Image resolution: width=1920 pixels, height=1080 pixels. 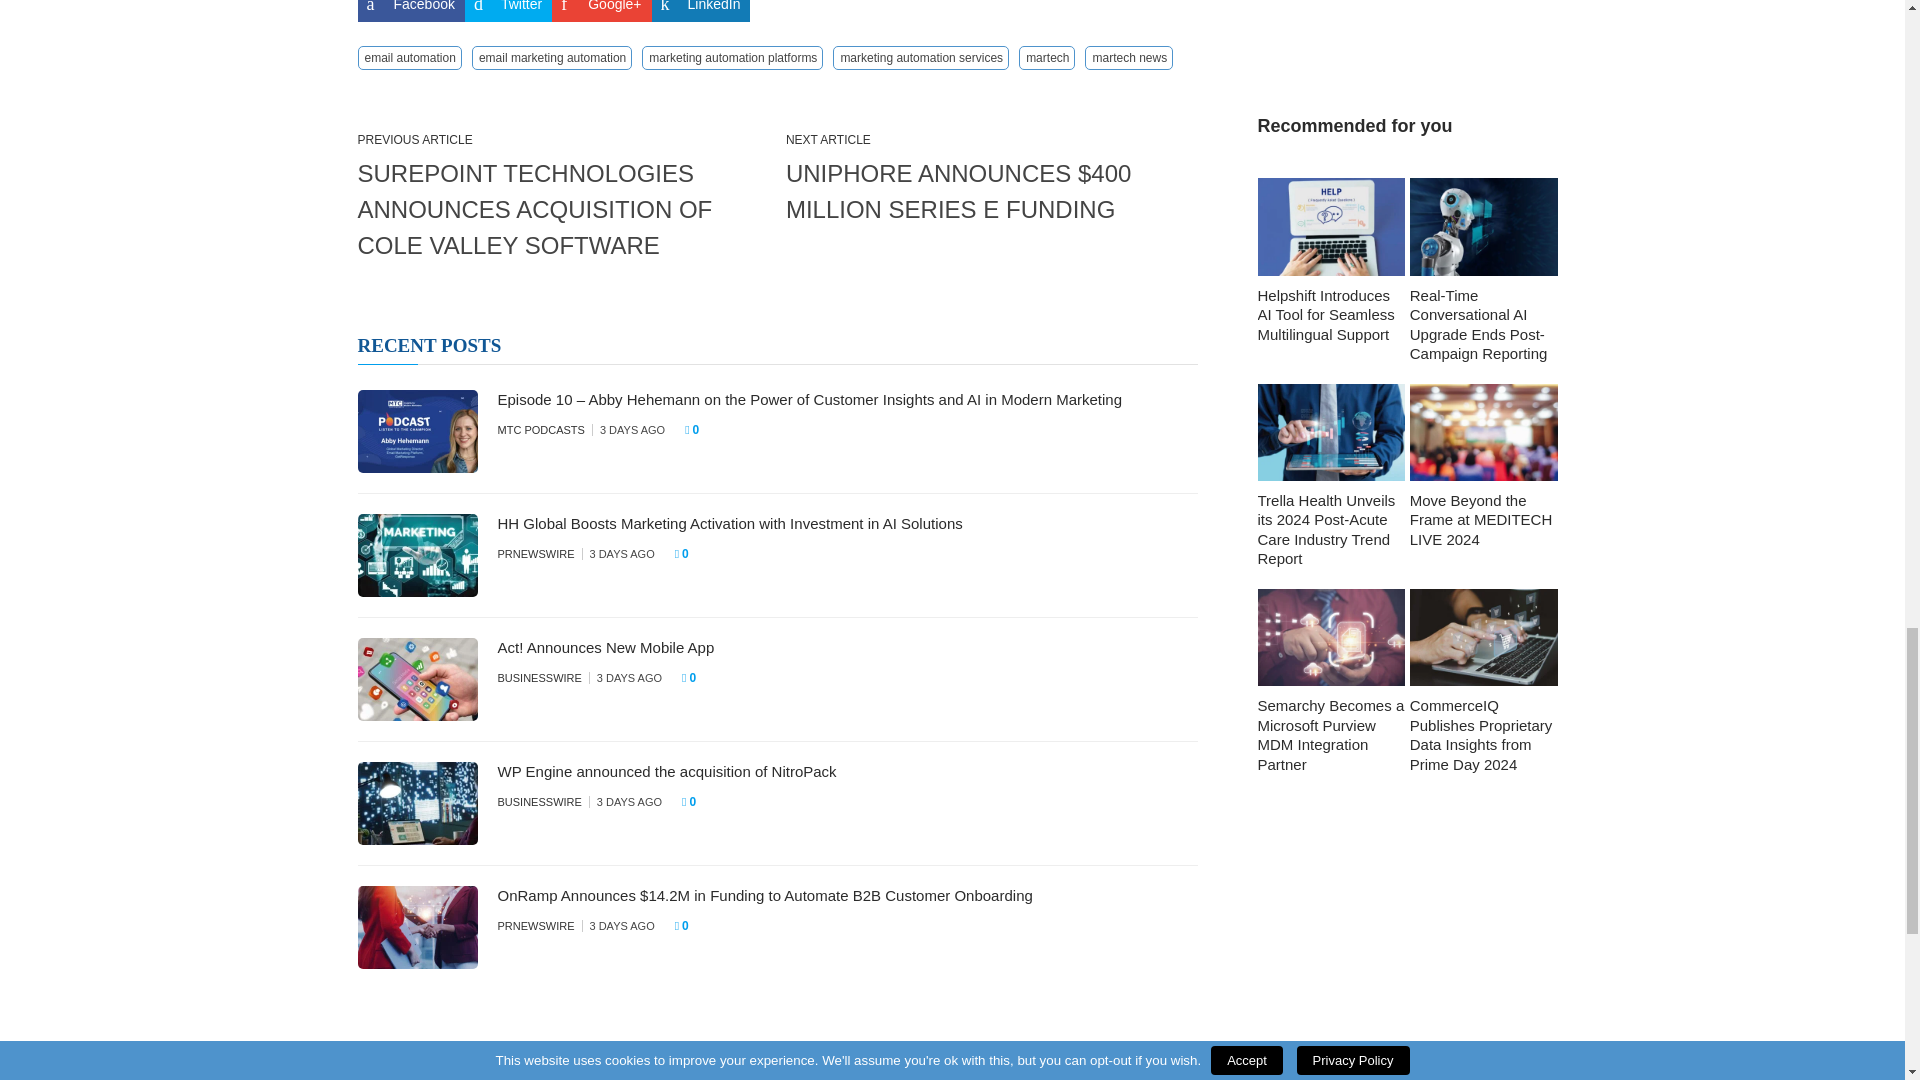 I want to click on View all posts by BusinessWire, so click(x=539, y=677).